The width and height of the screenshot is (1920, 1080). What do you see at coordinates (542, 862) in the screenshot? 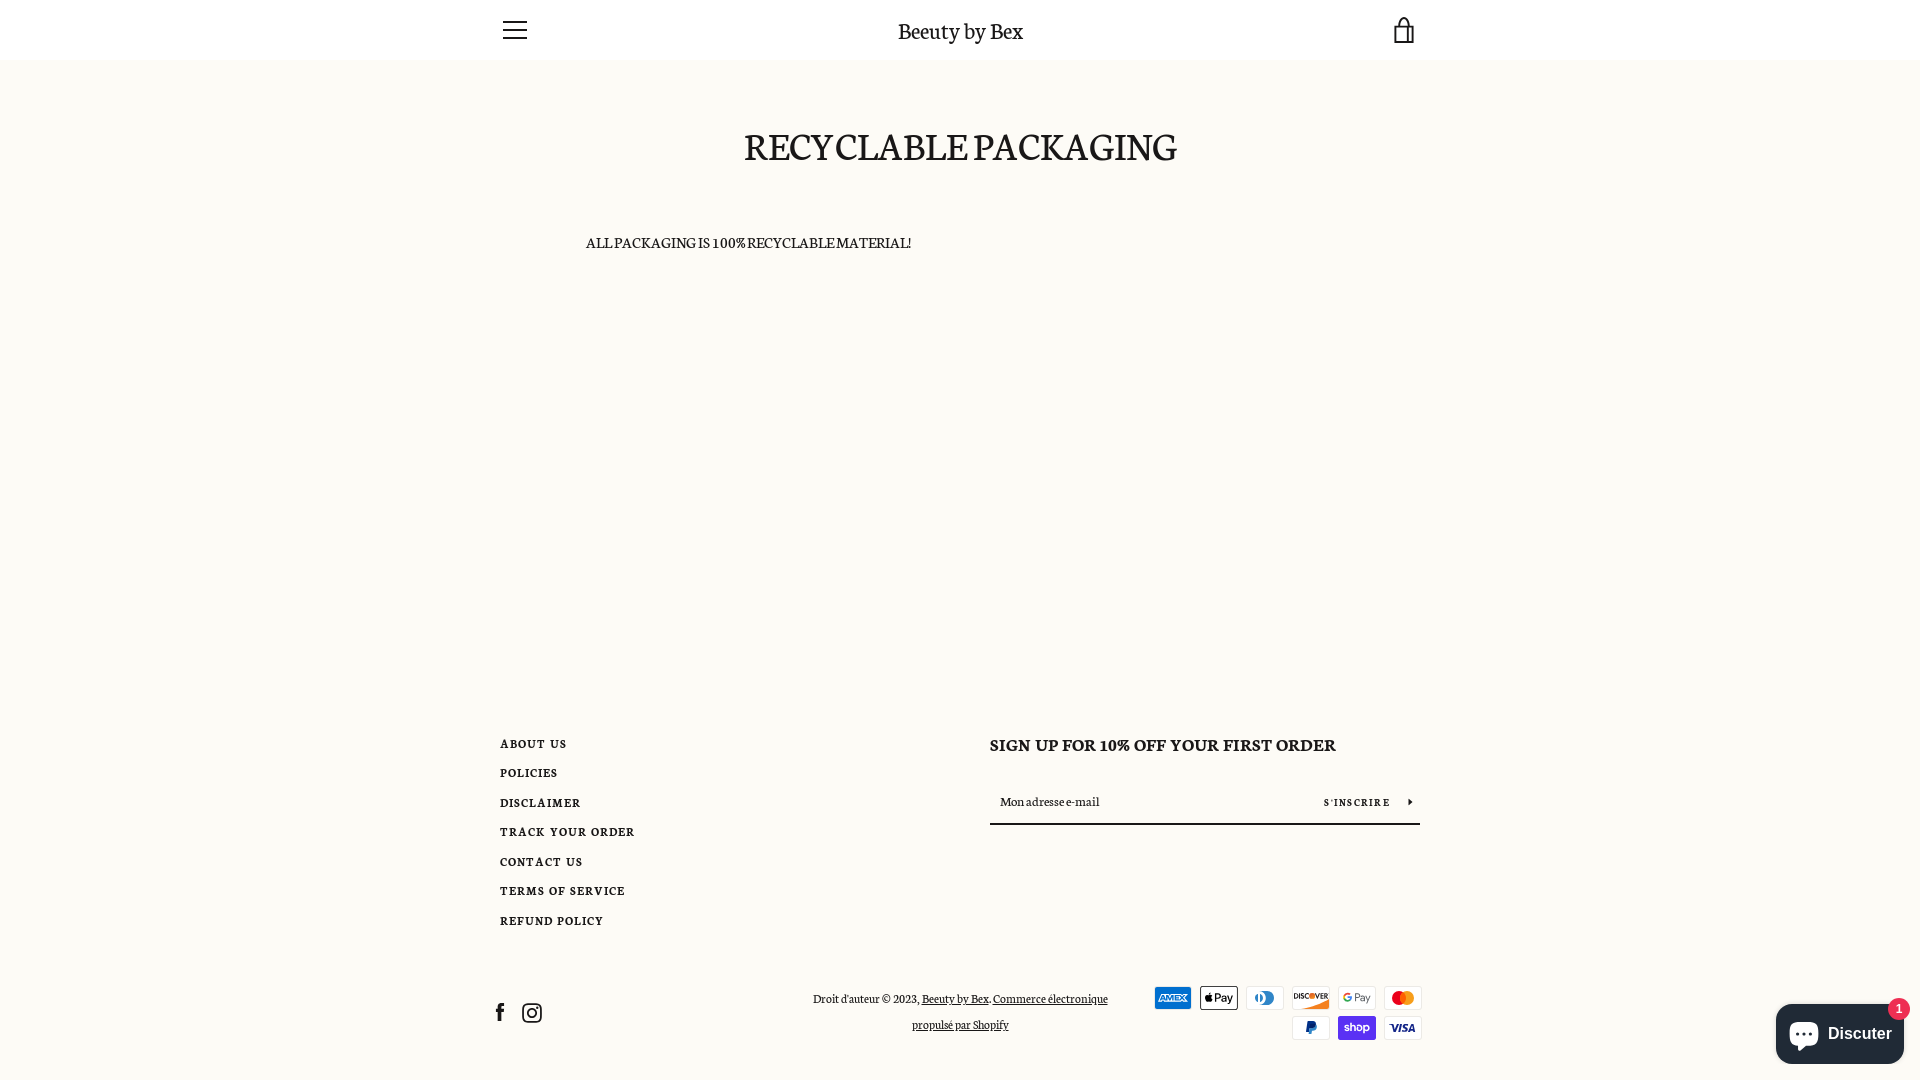
I see `CONTACT US` at bounding box center [542, 862].